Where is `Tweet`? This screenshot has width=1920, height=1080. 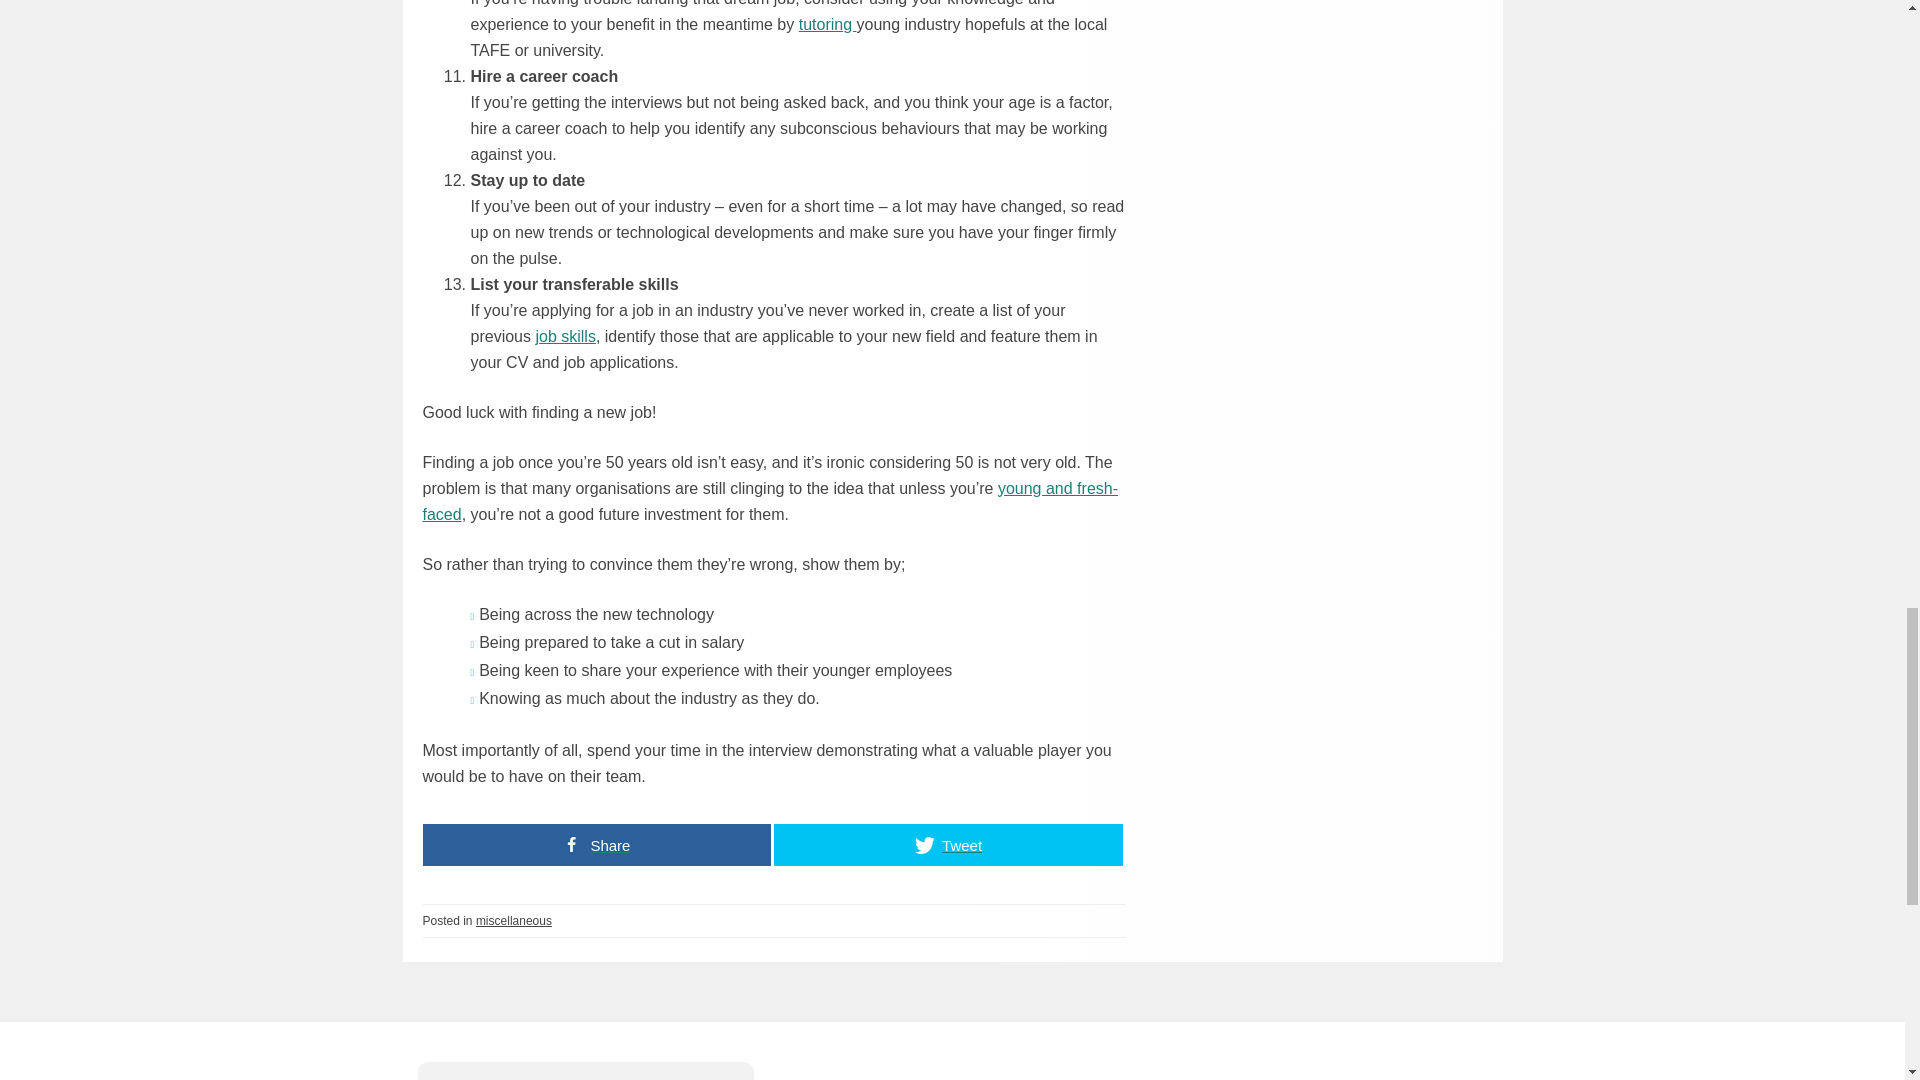 Tweet is located at coordinates (948, 845).